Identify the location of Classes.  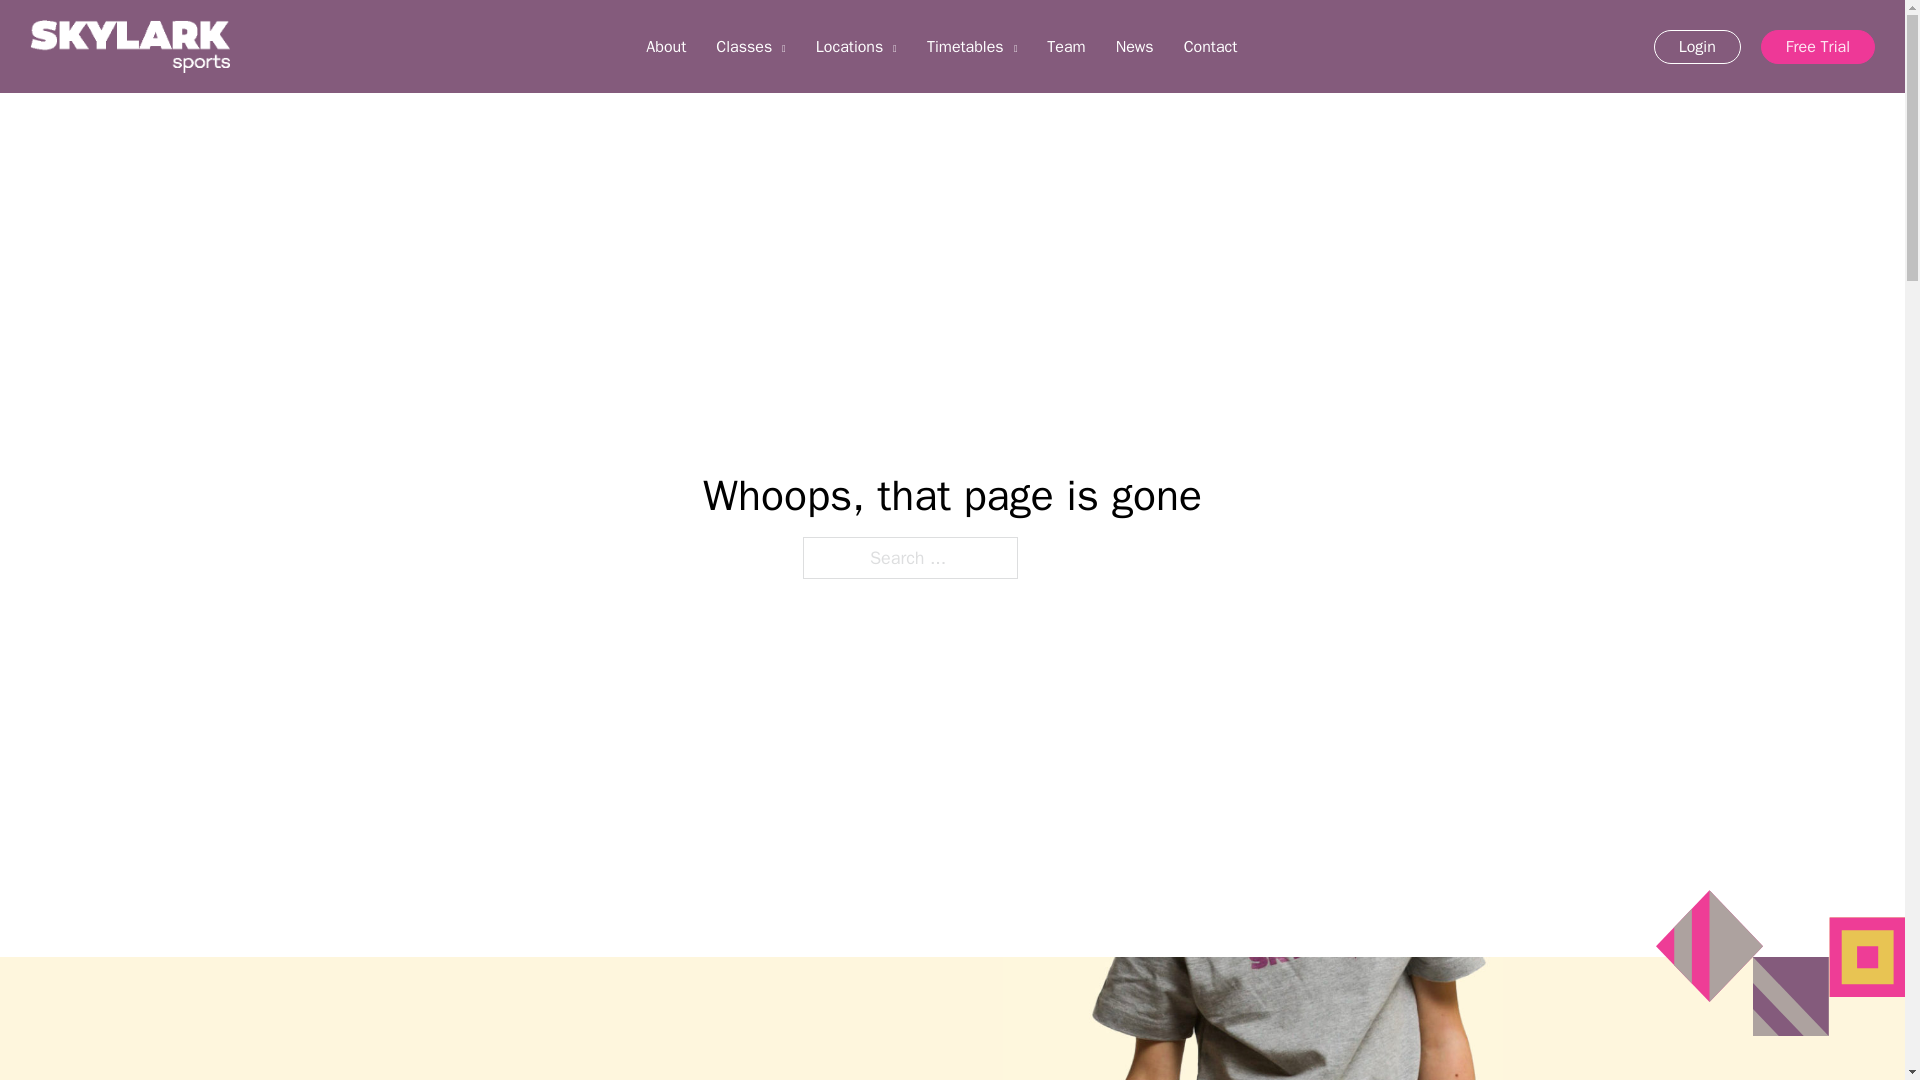
(744, 46).